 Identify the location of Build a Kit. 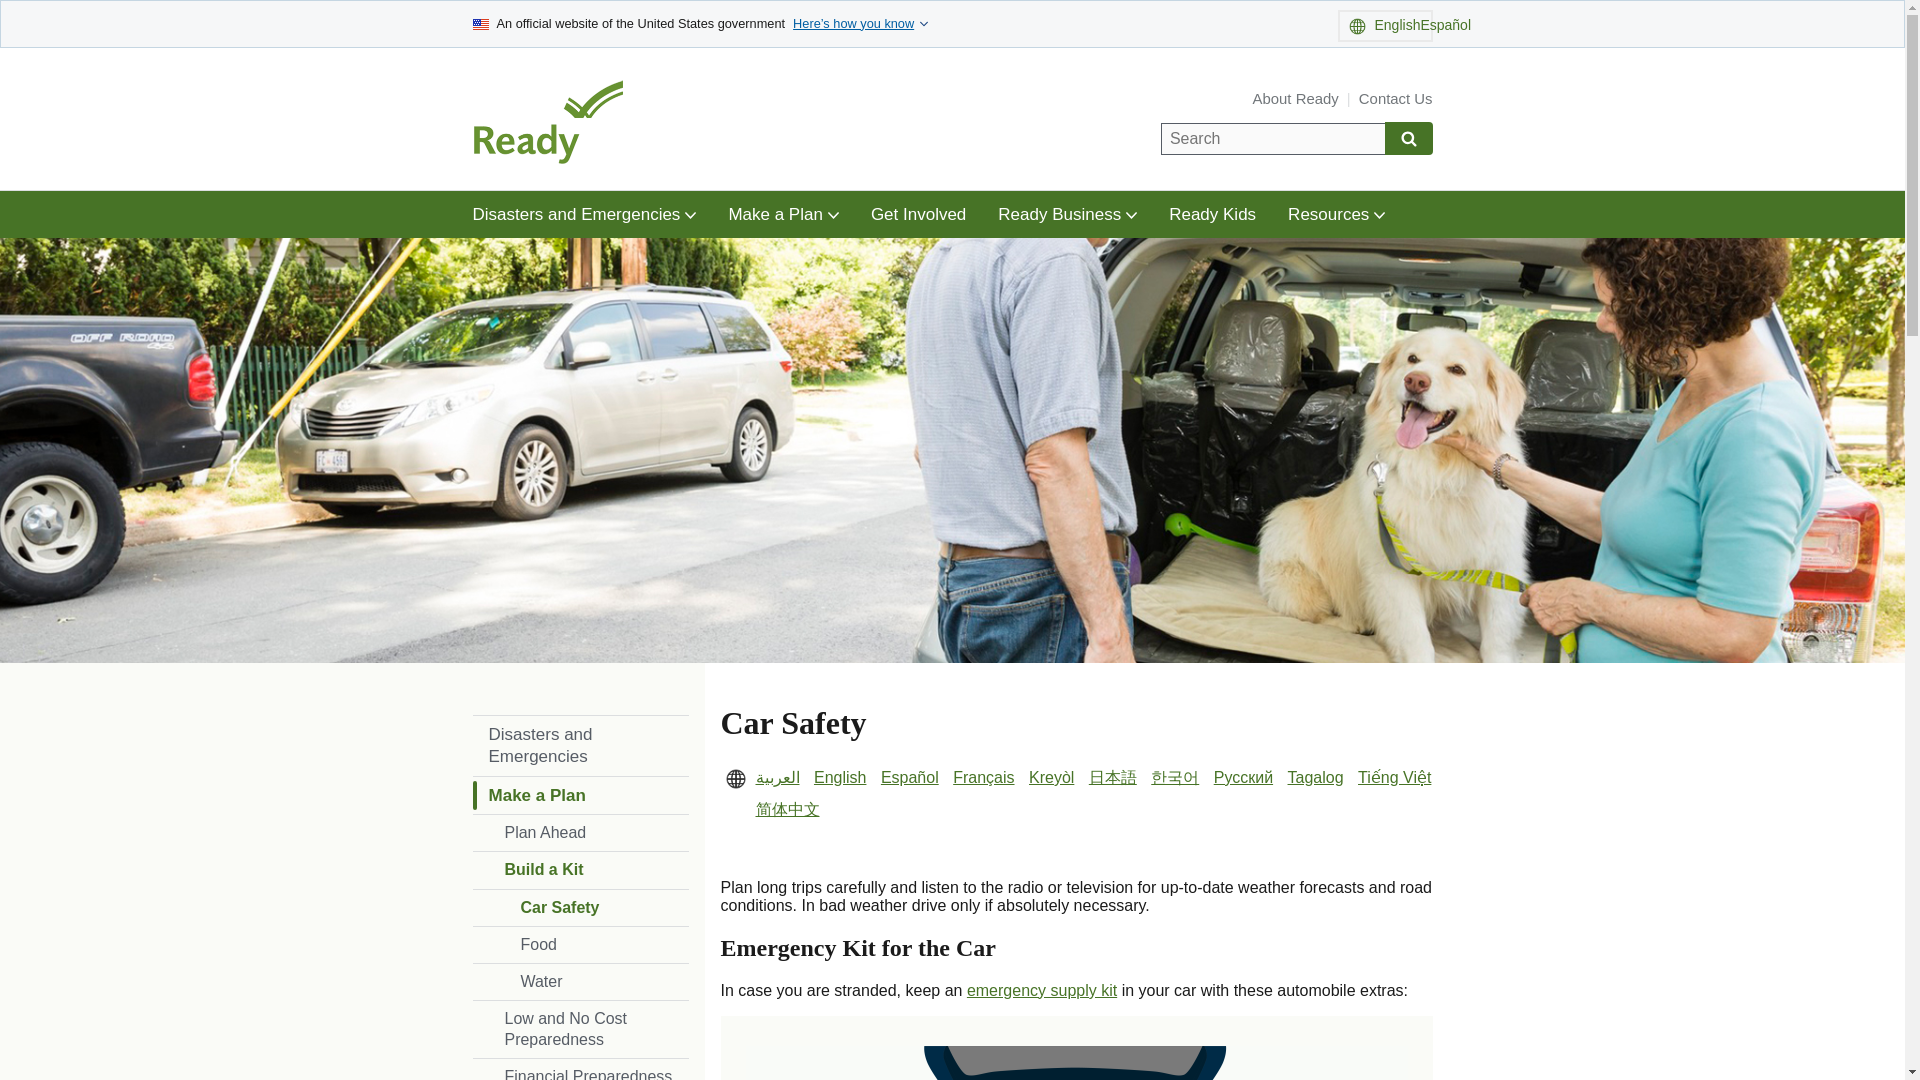
(580, 870).